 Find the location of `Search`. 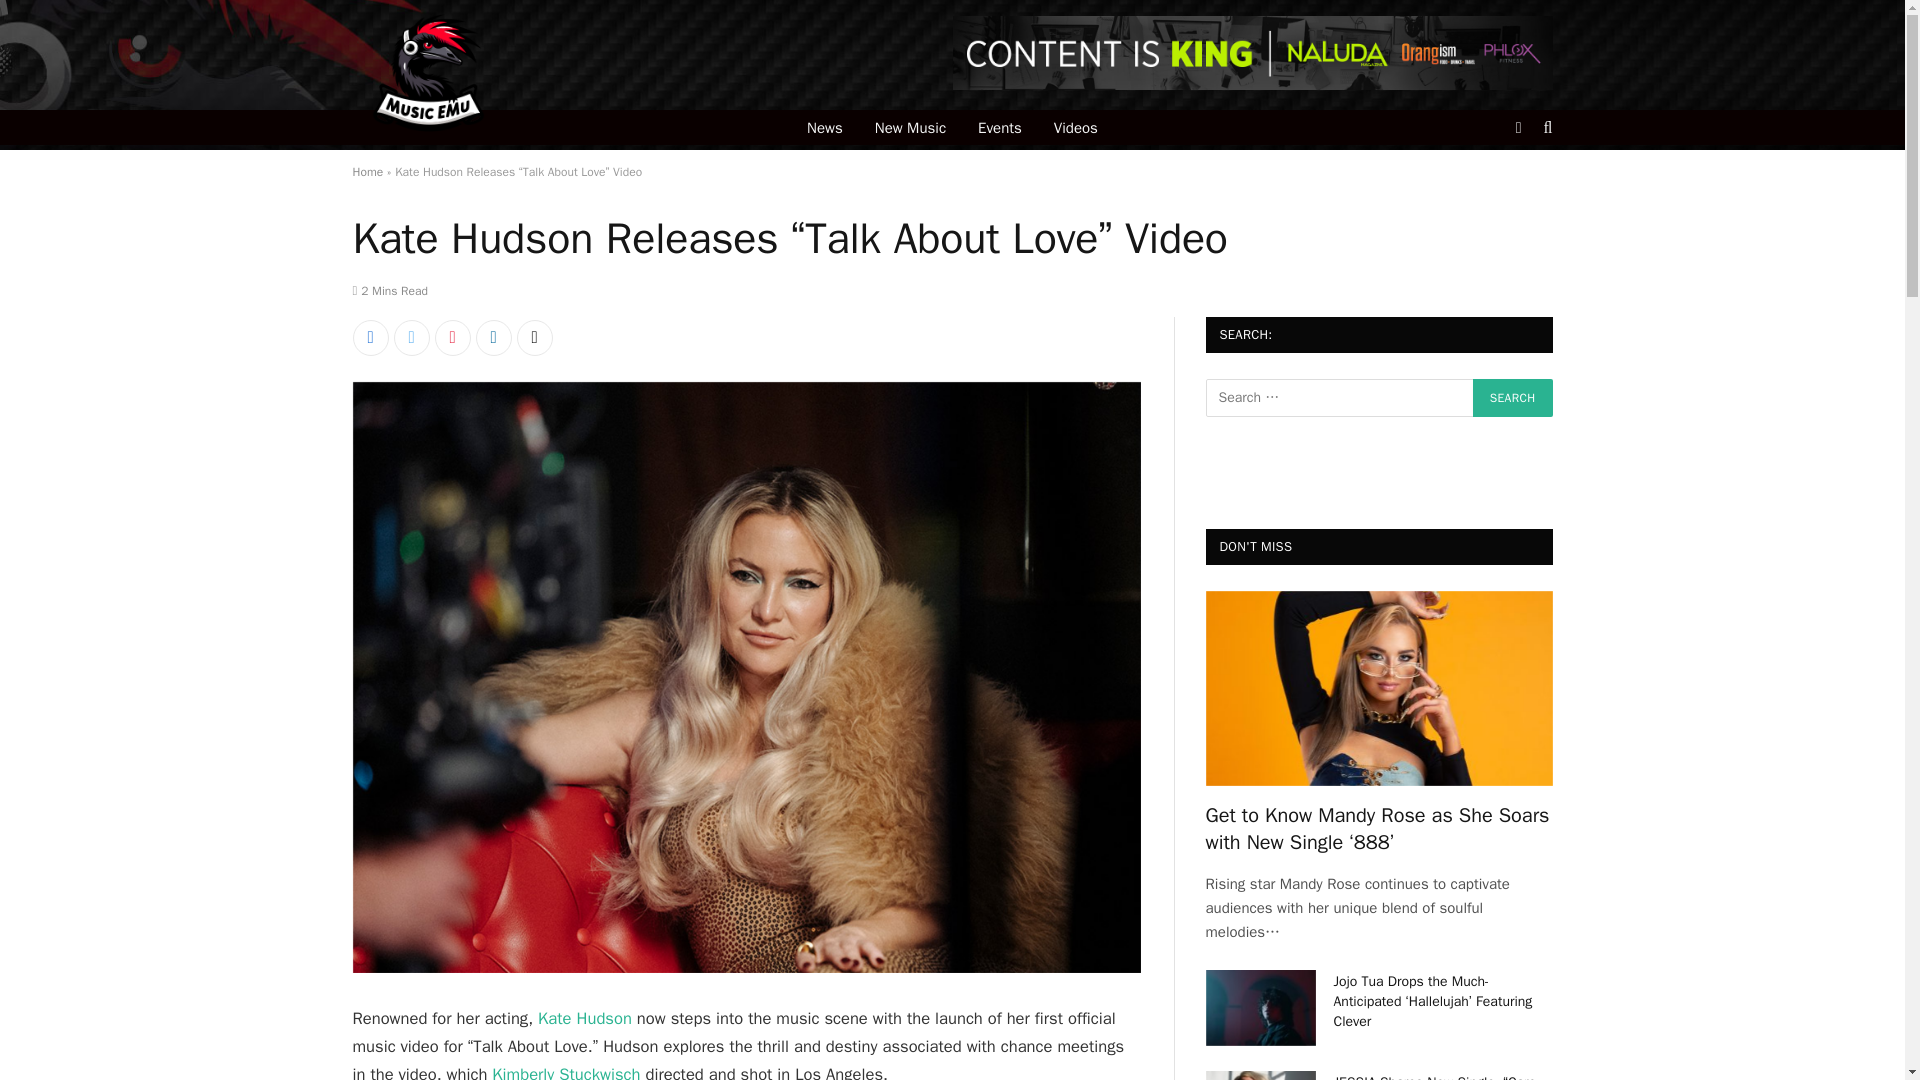

Search is located at coordinates (1512, 398).